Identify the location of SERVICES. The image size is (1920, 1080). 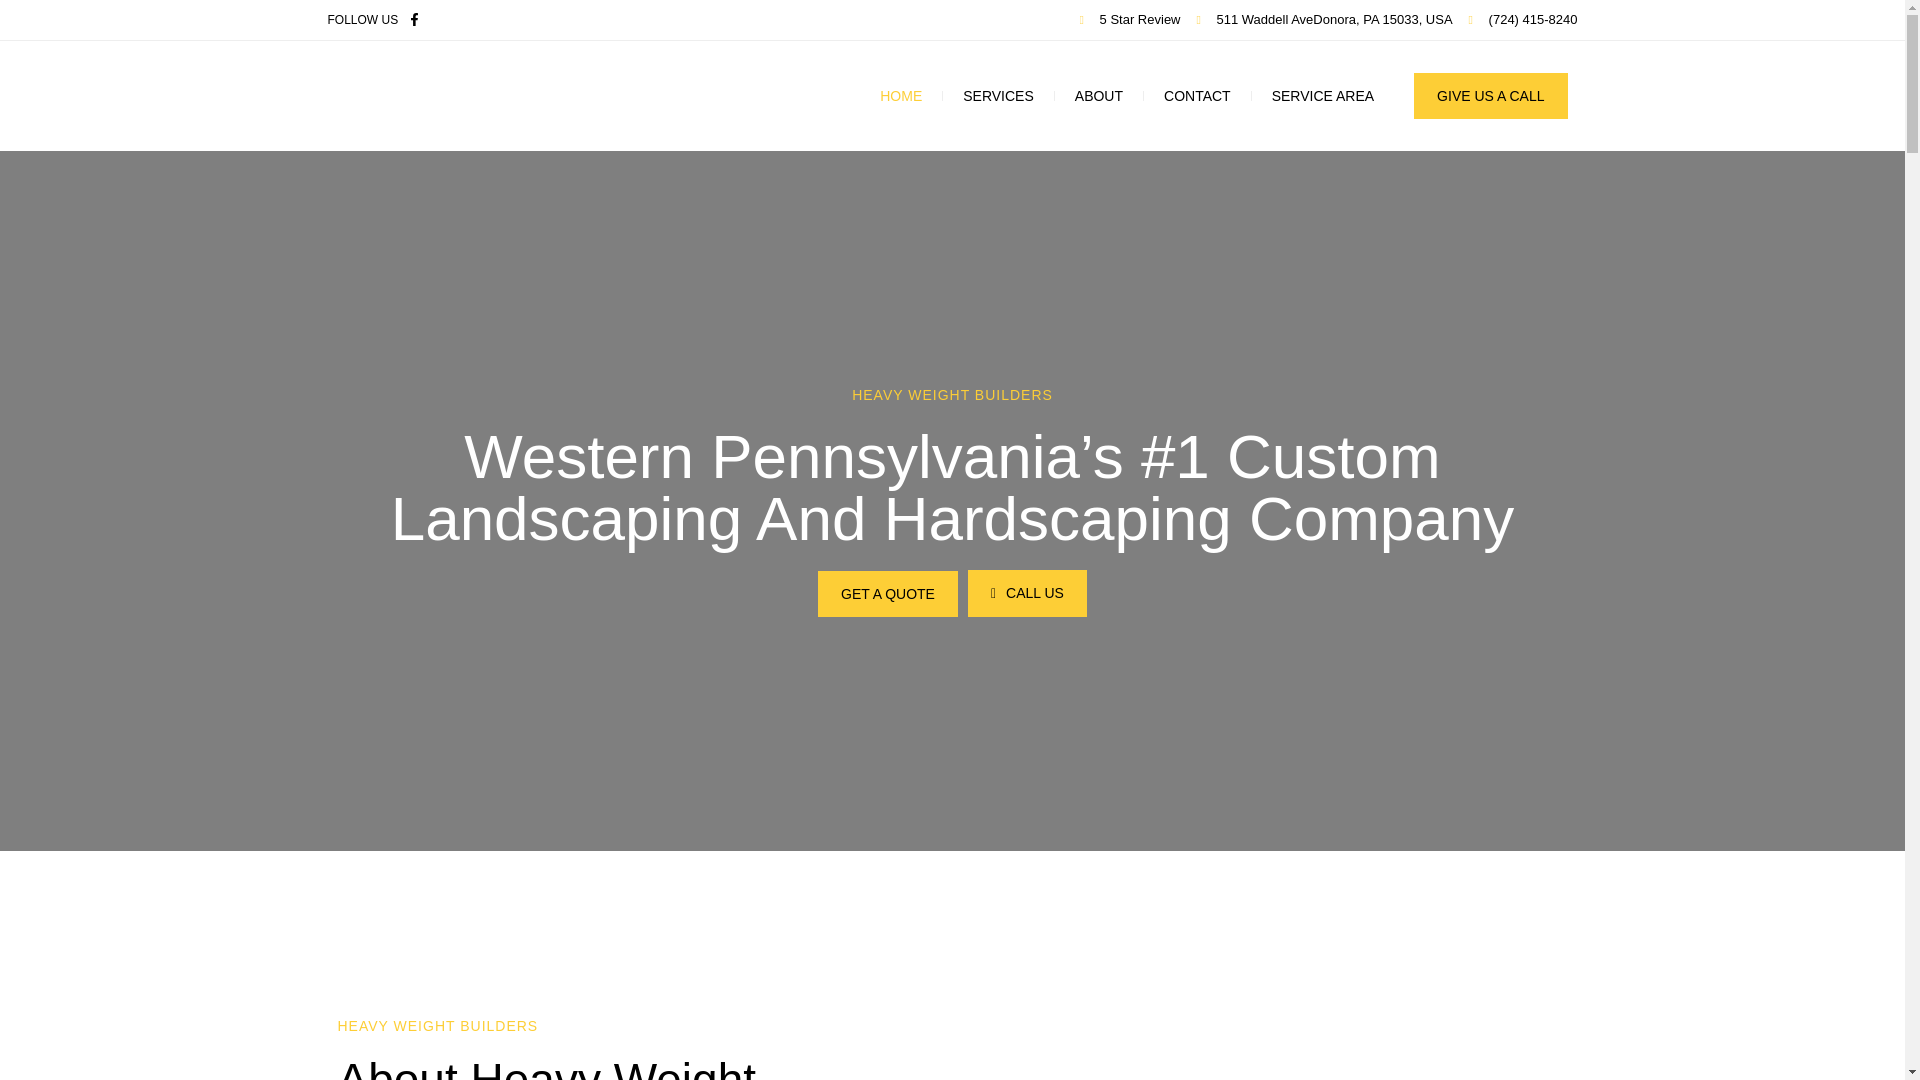
(998, 96).